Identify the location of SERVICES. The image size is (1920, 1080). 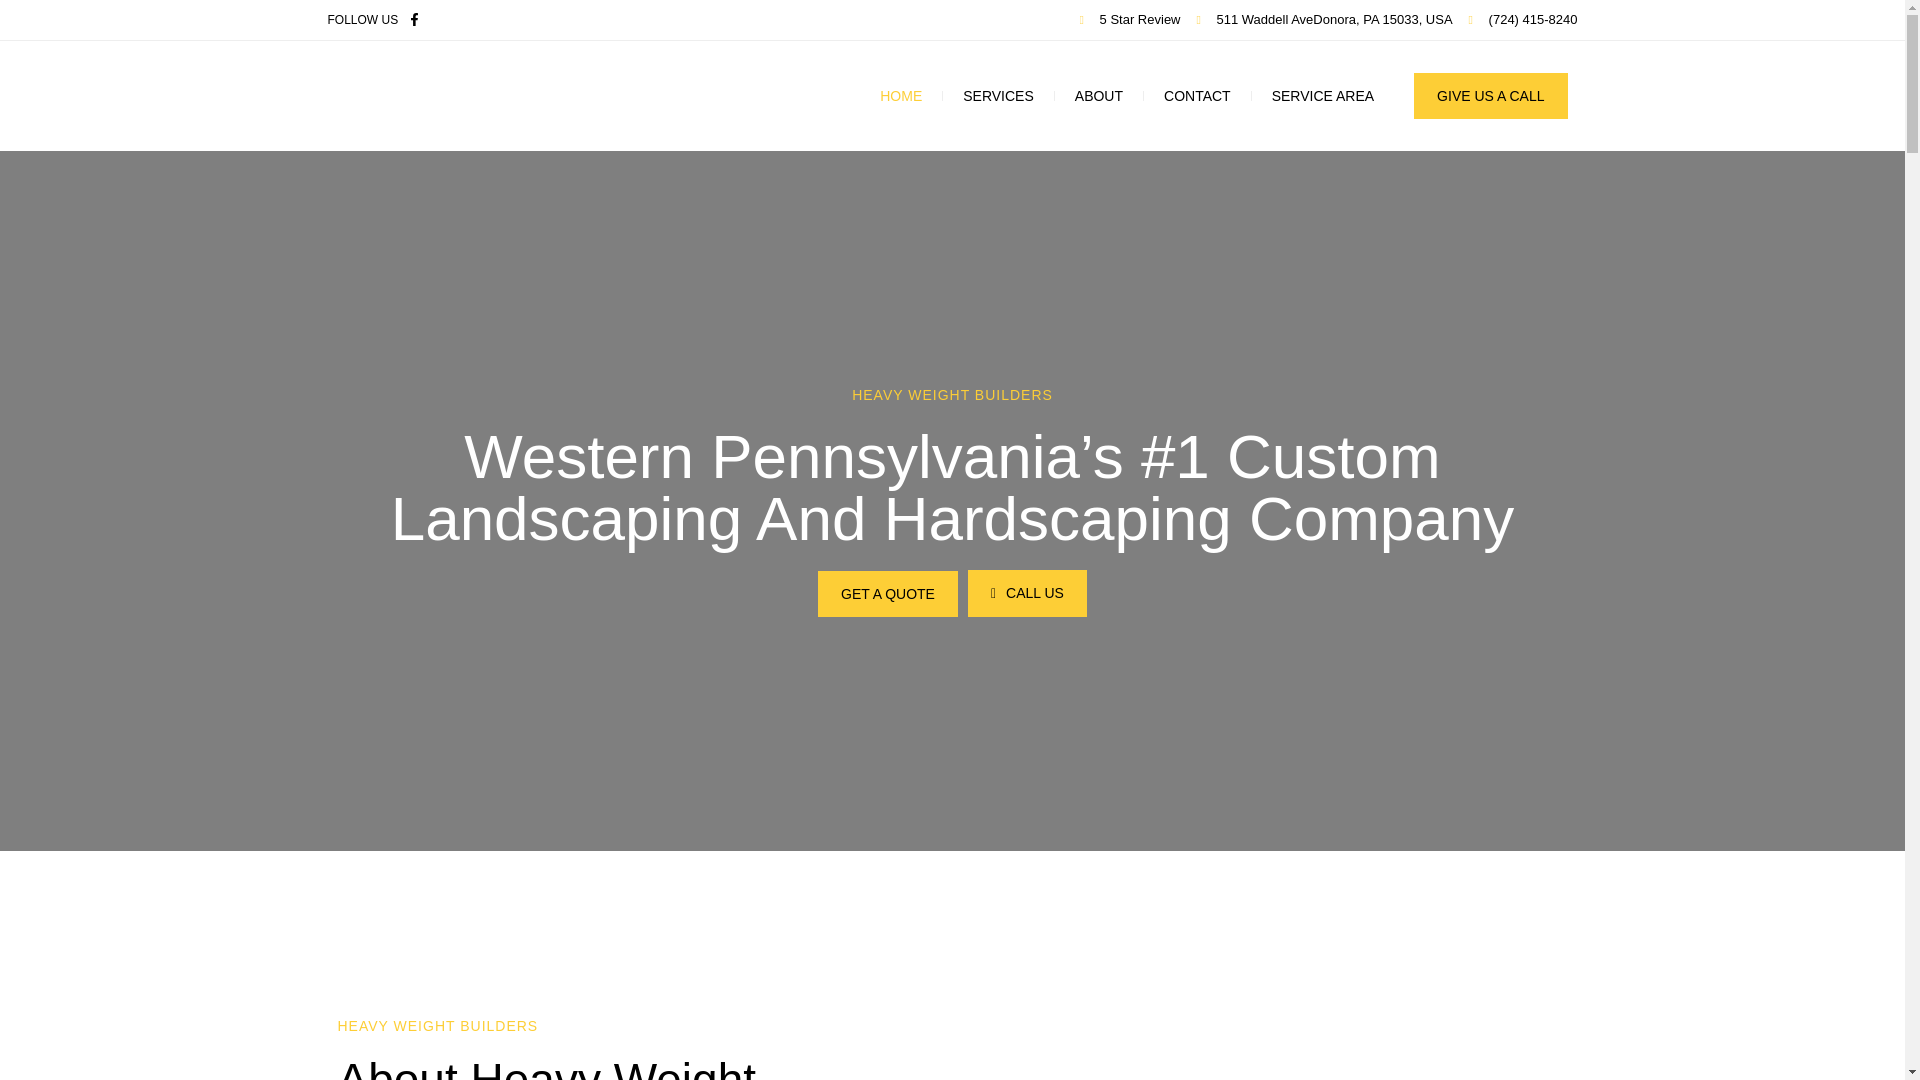
(998, 96).